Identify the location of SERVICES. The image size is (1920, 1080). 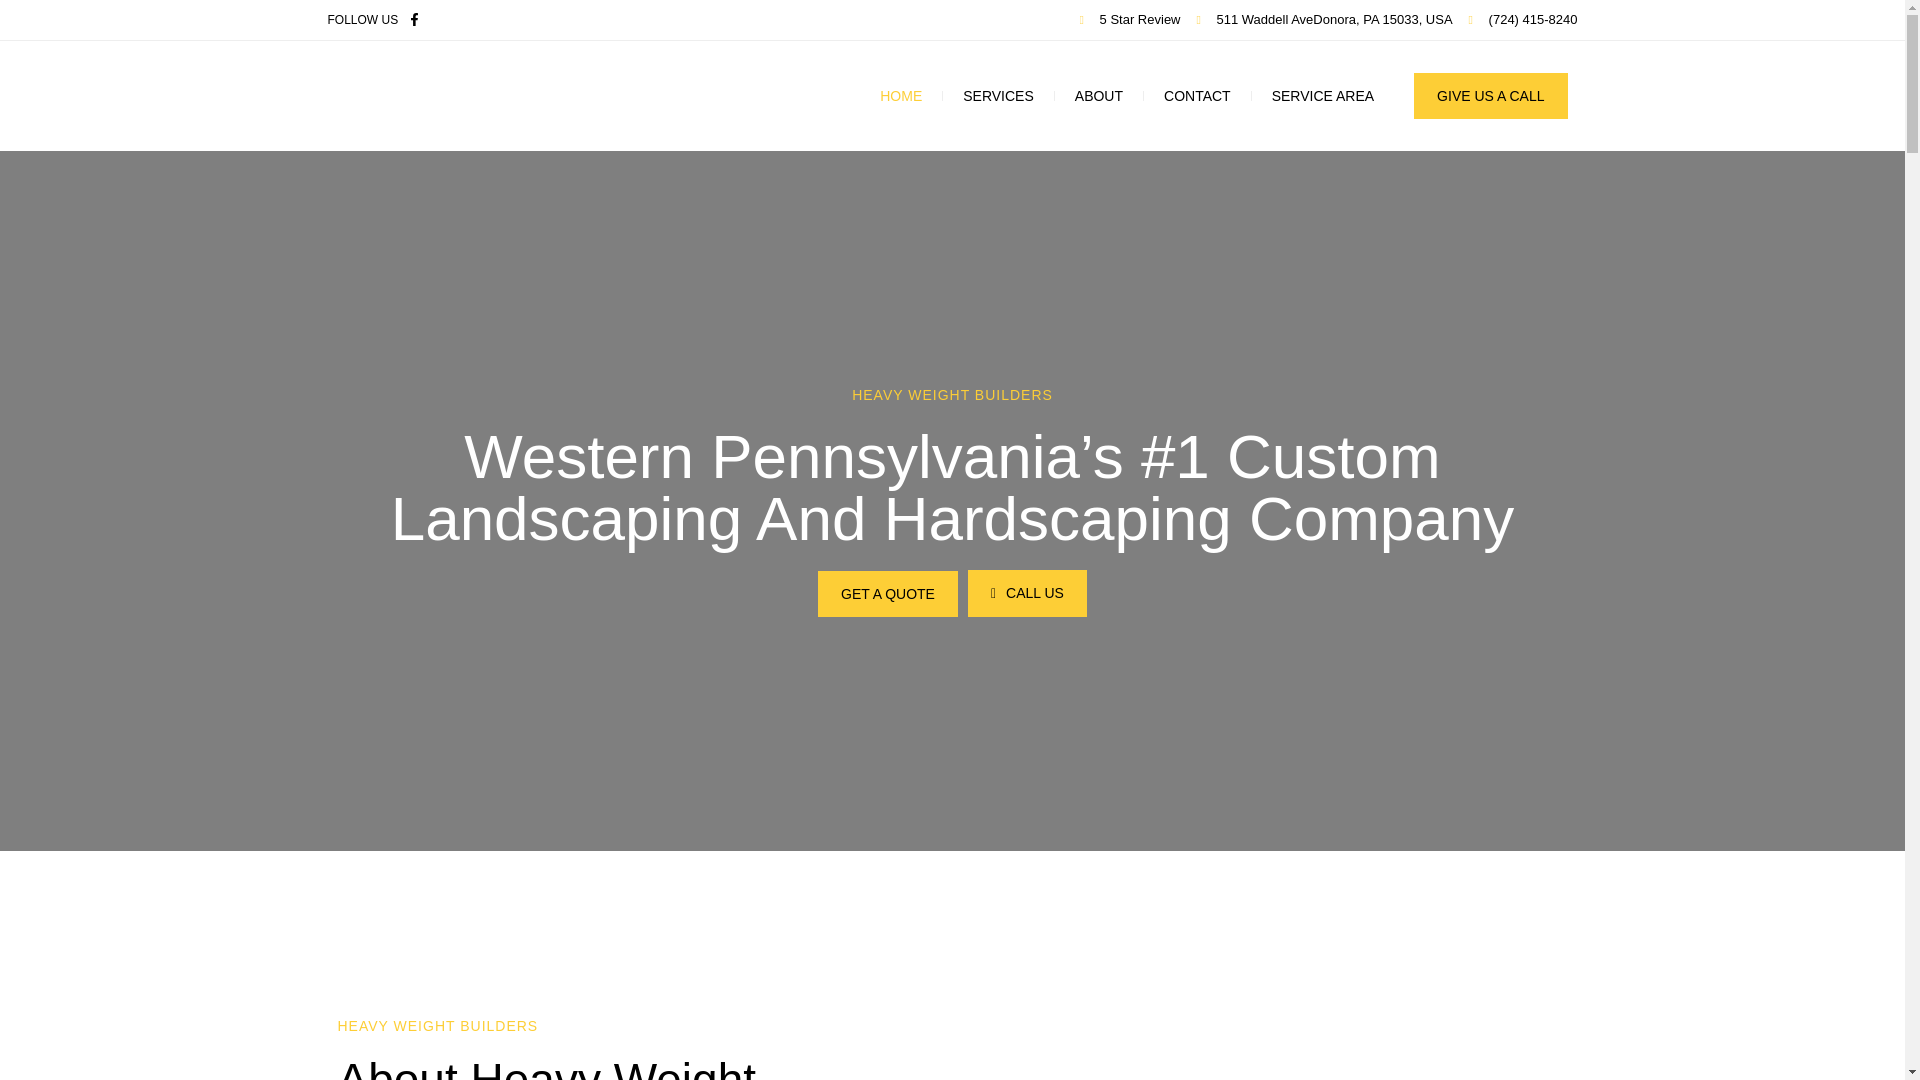
(998, 96).